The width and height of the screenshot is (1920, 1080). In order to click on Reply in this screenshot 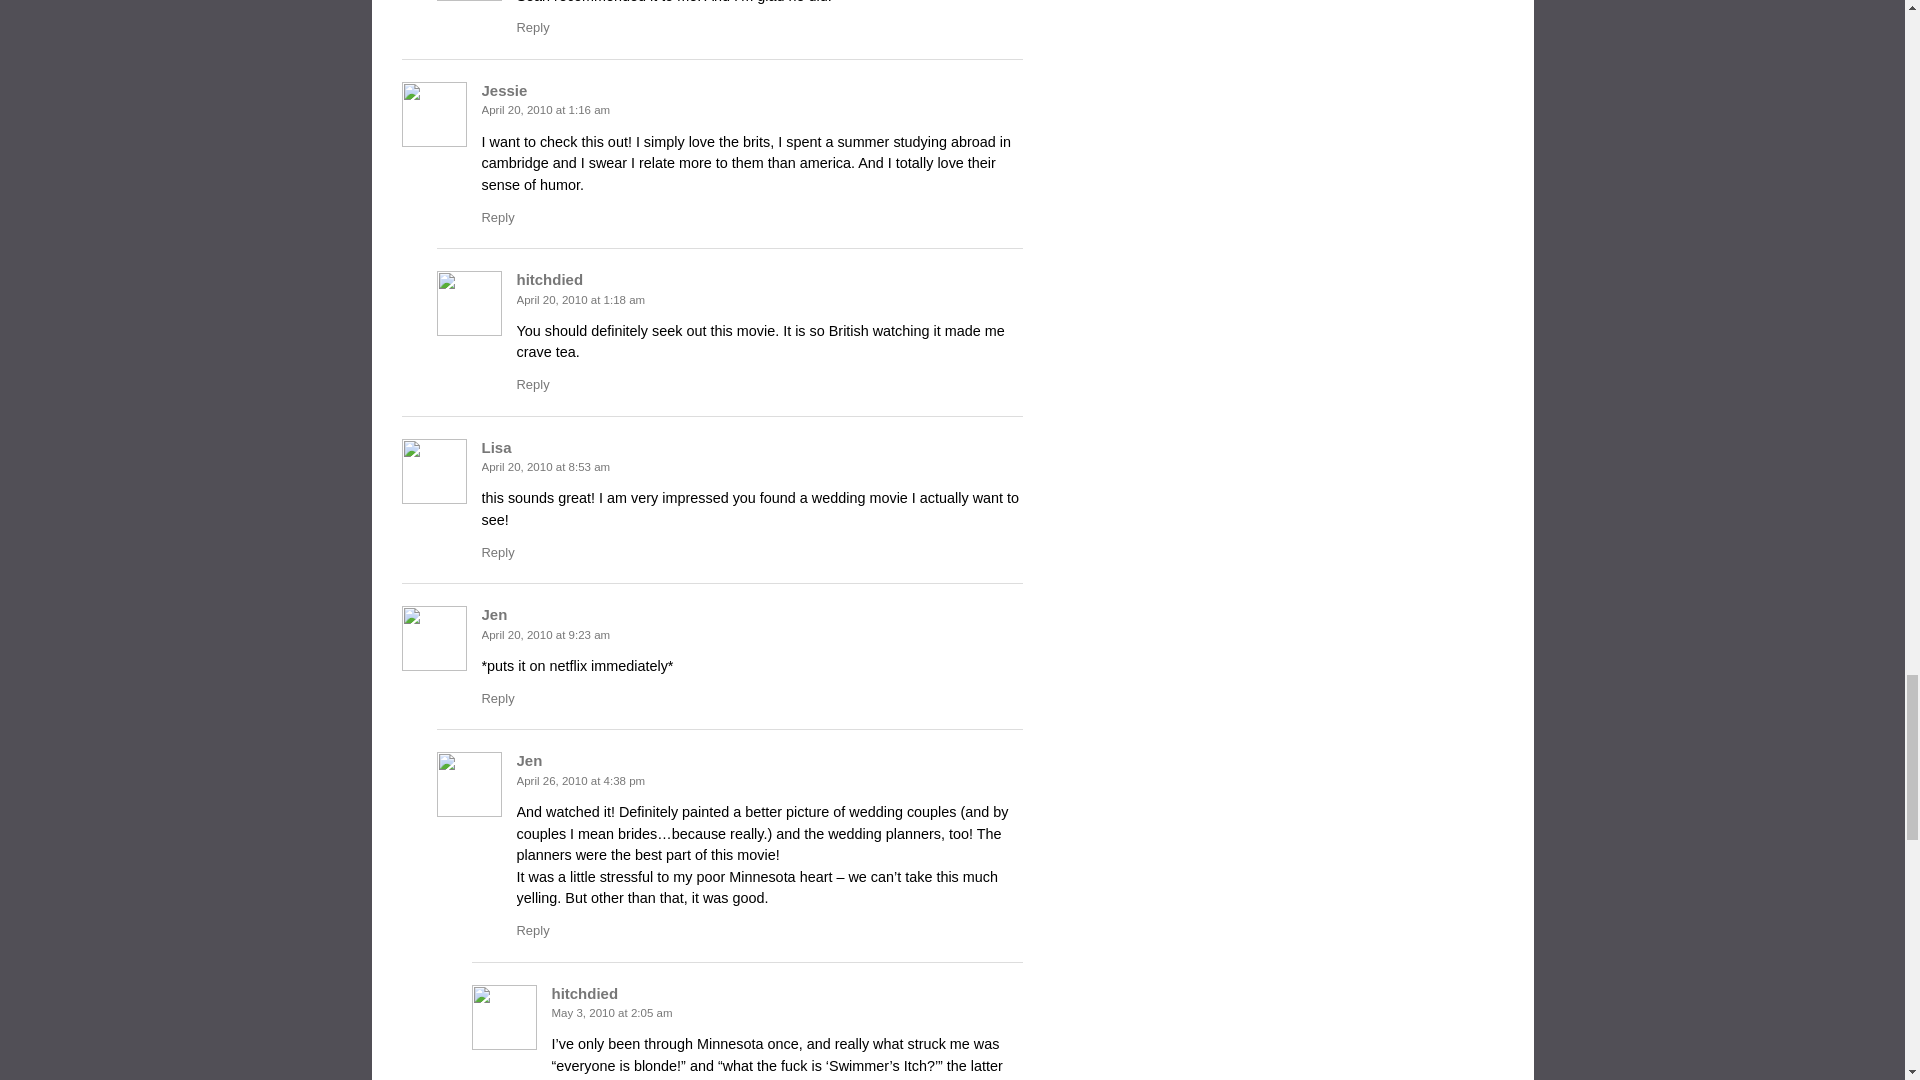, I will do `click(498, 698)`.